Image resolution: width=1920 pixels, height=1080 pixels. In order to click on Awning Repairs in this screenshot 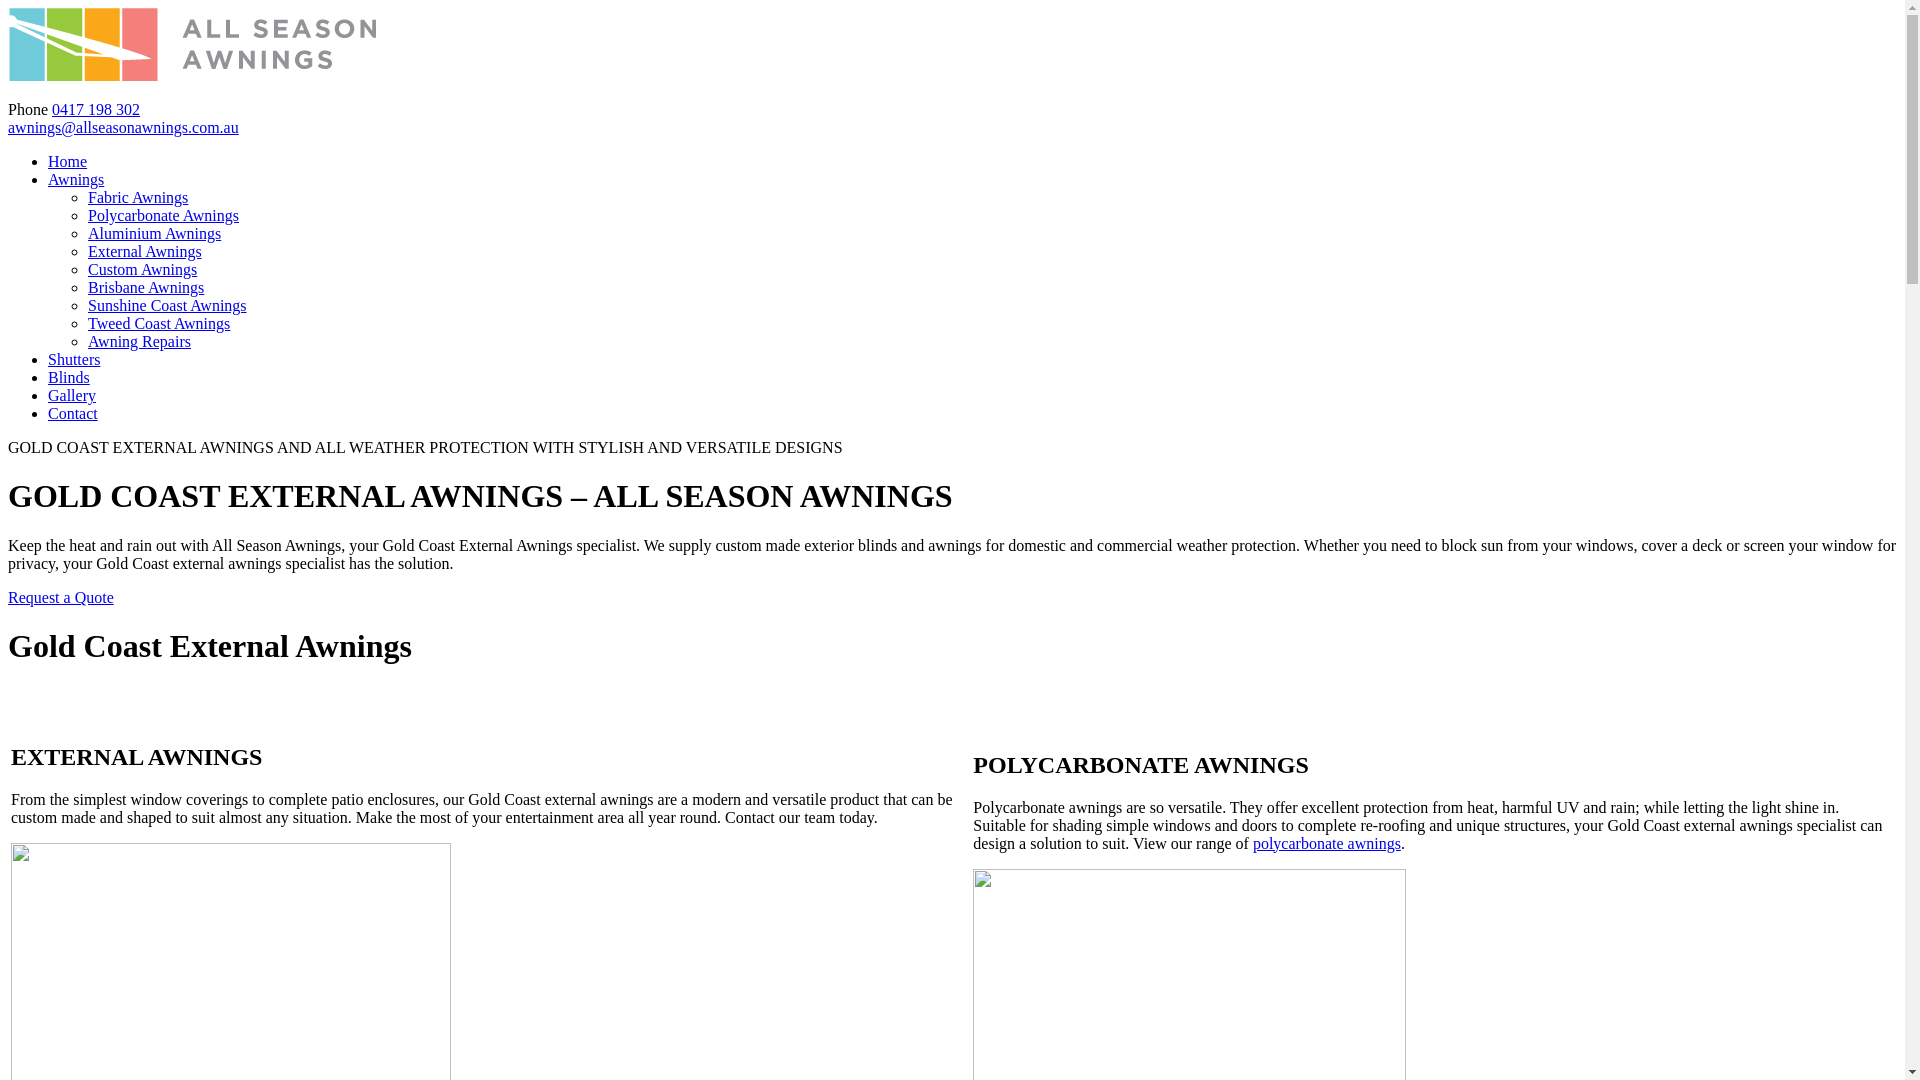, I will do `click(140, 342)`.